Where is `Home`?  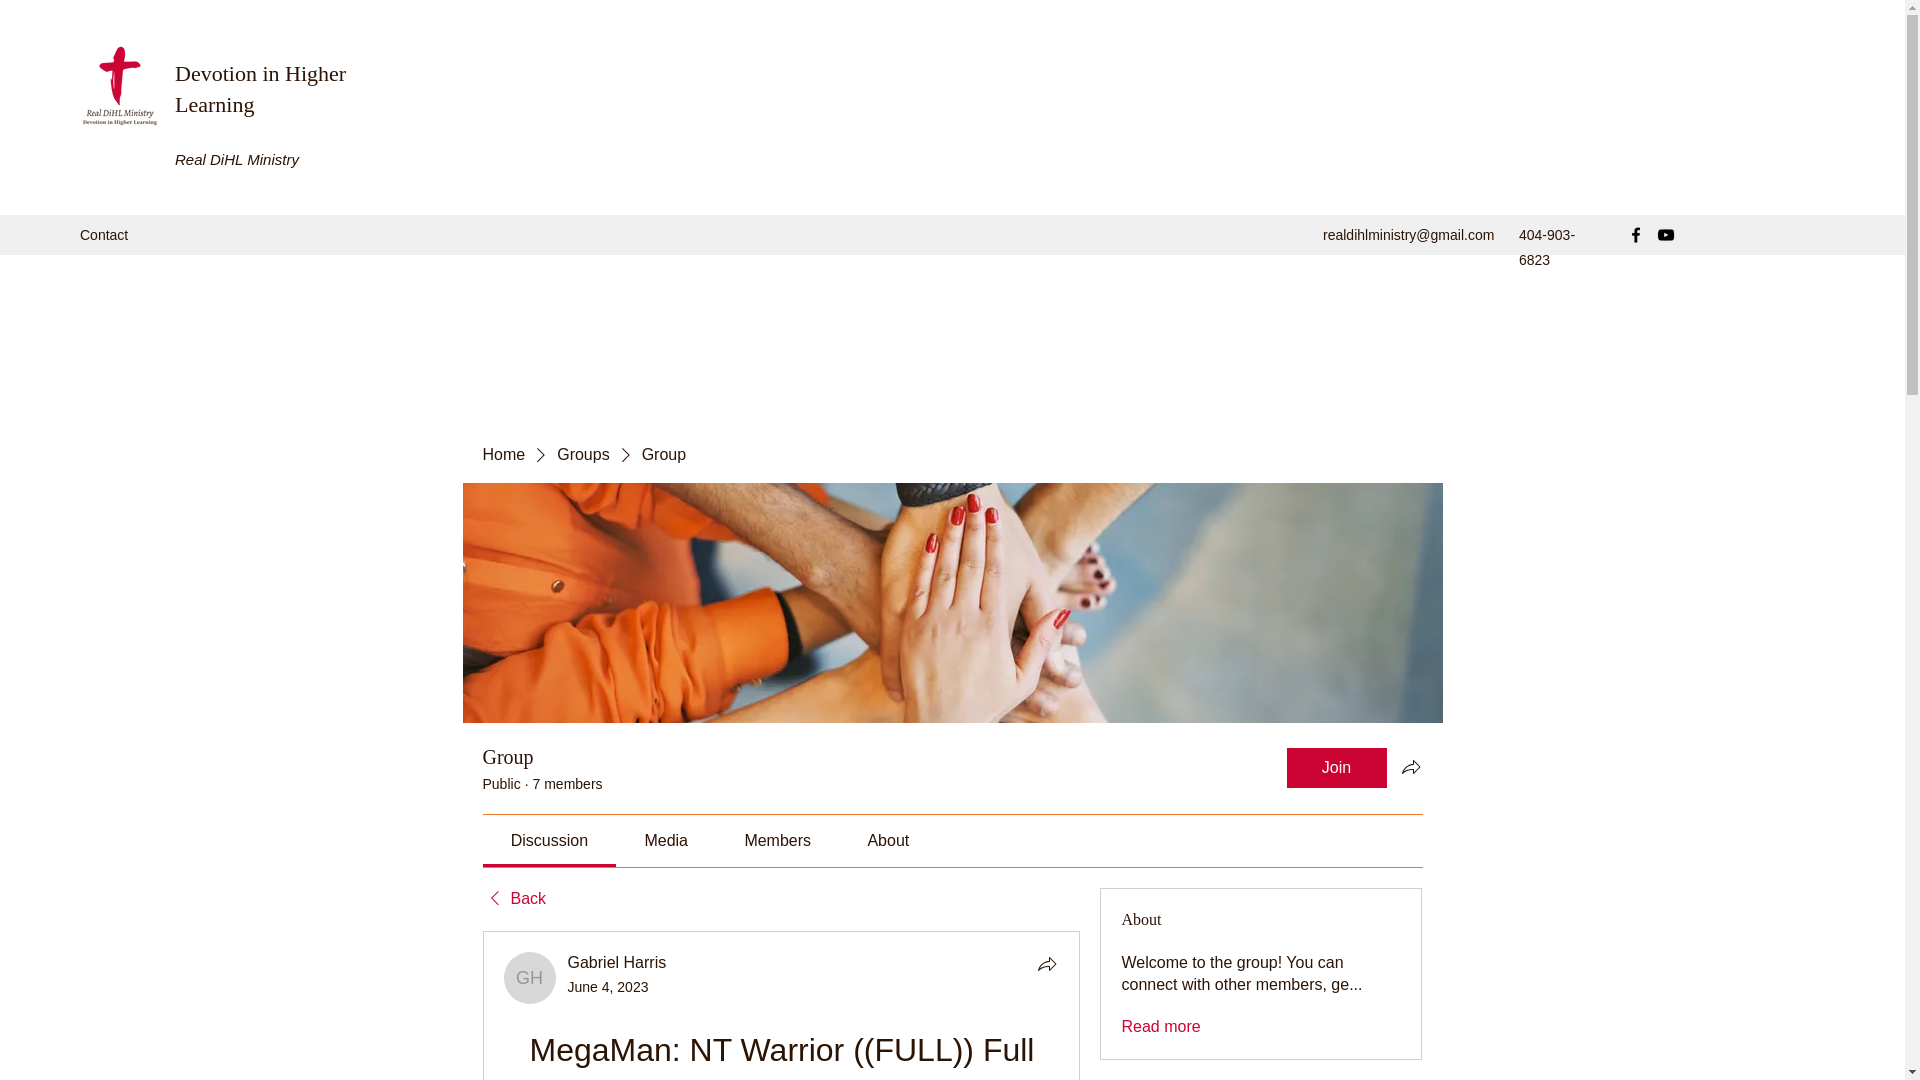 Home is located at coordinates (502, 454).